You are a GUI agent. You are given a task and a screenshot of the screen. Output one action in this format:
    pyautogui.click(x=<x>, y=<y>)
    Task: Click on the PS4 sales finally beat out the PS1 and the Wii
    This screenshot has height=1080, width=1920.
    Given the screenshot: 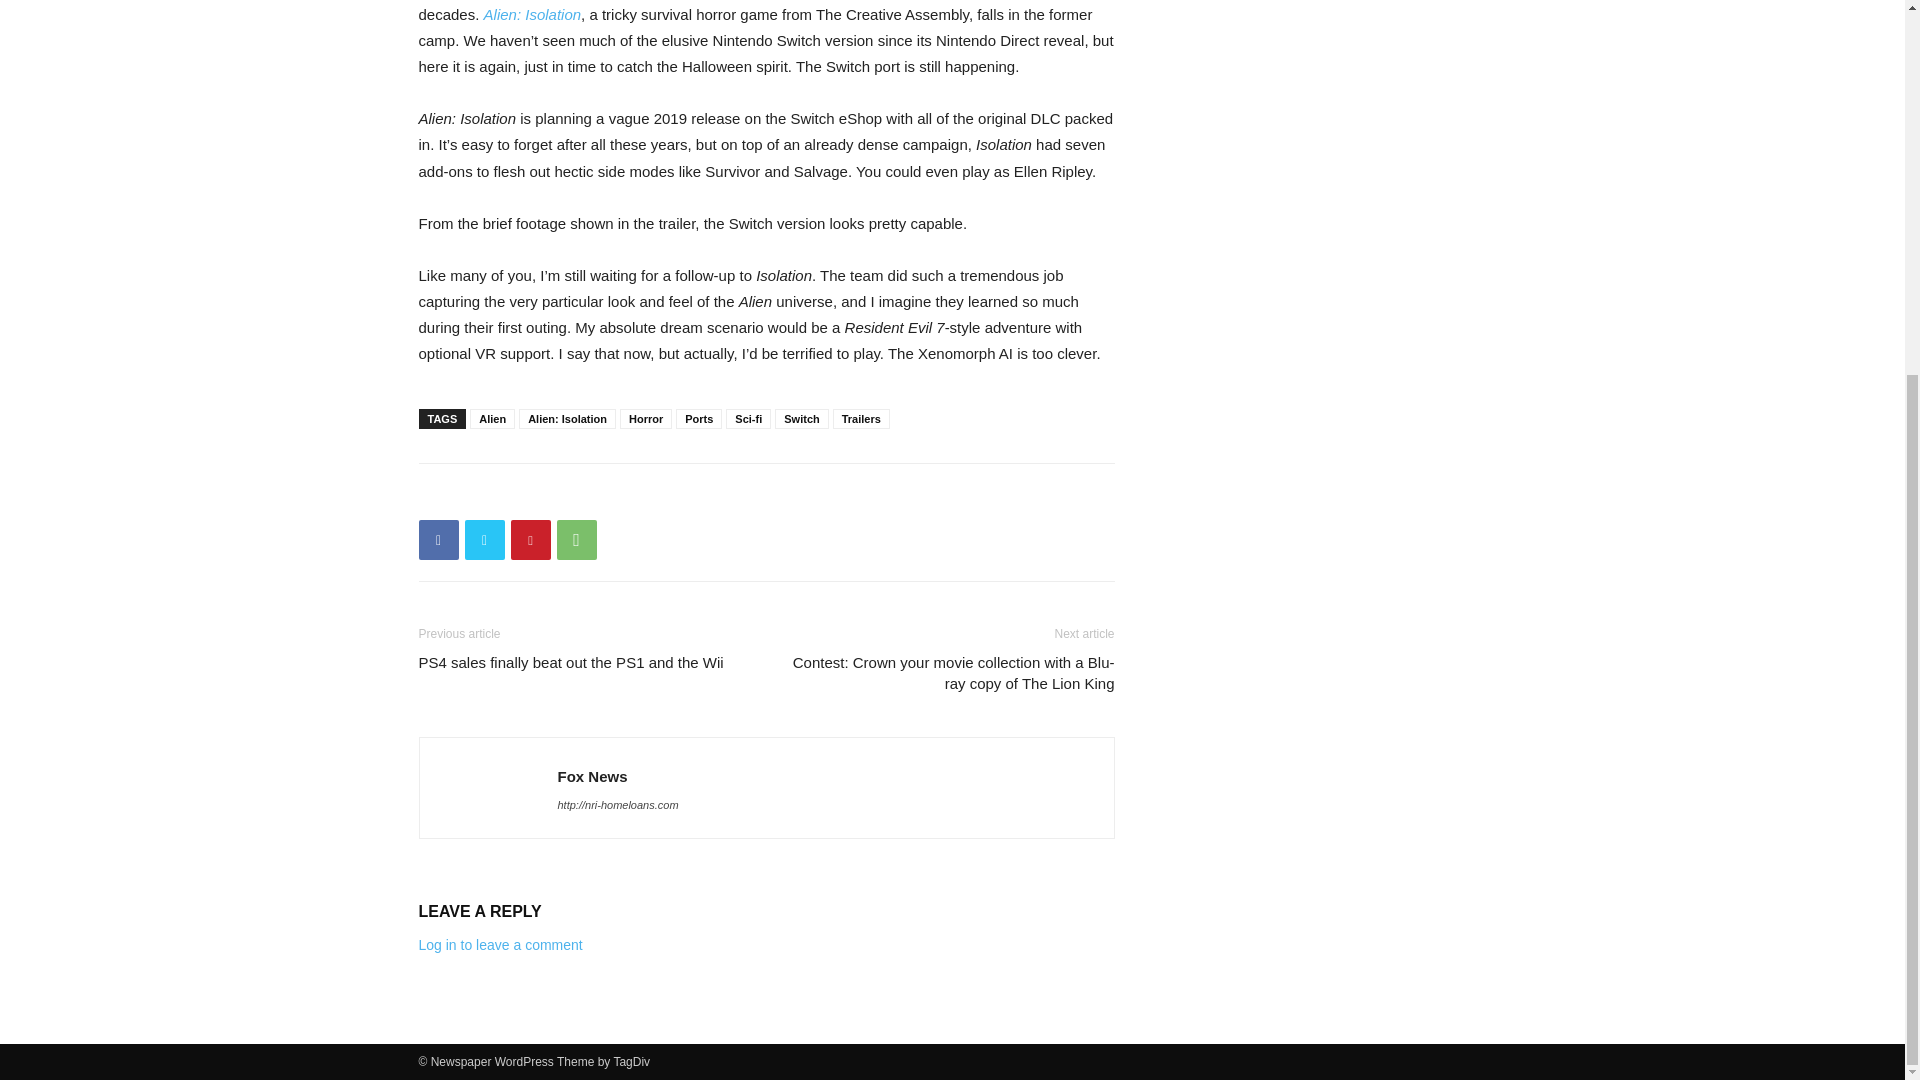 What is the action you would take?
    pyautogui.click(x=570, y=662)
    